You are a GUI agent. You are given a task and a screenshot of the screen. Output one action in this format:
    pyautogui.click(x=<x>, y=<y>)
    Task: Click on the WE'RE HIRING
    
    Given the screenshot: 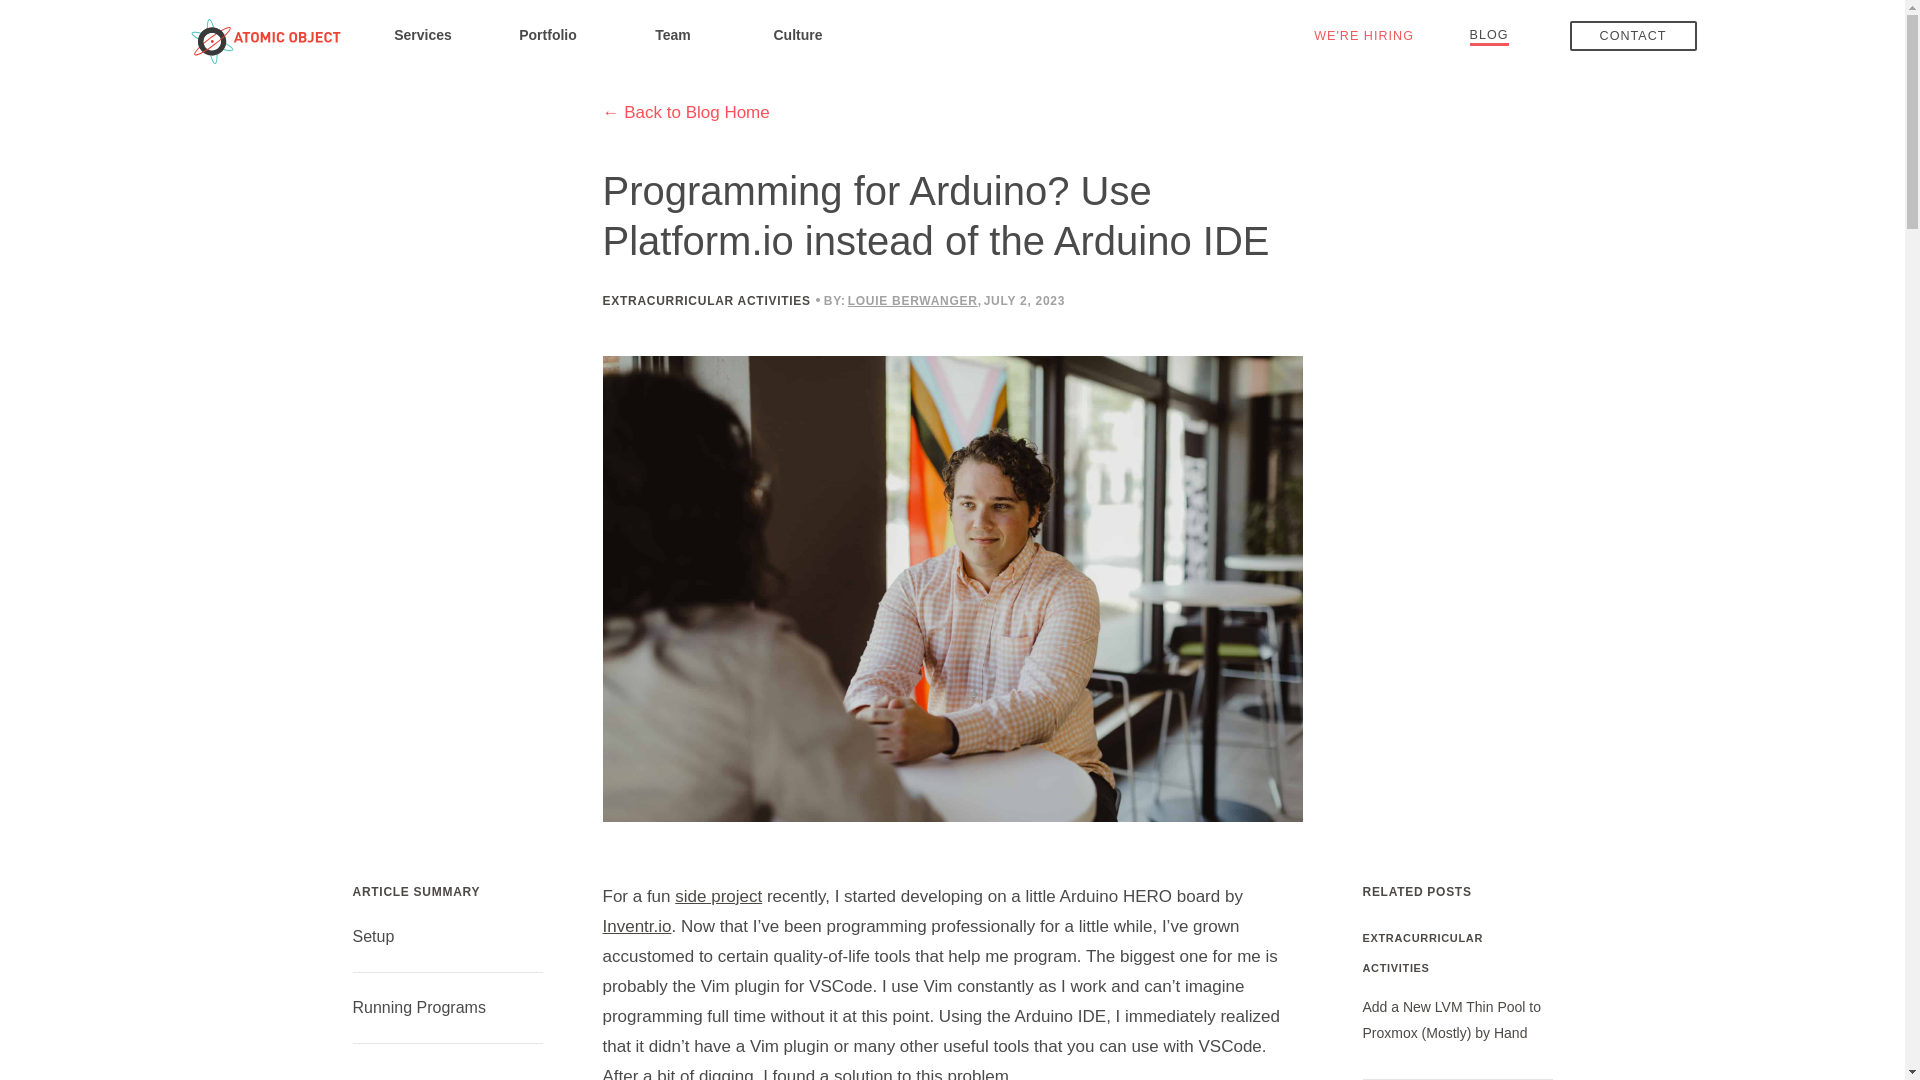 What is the action you would take?
    pyautogui.click(x=1363, y=36)
    